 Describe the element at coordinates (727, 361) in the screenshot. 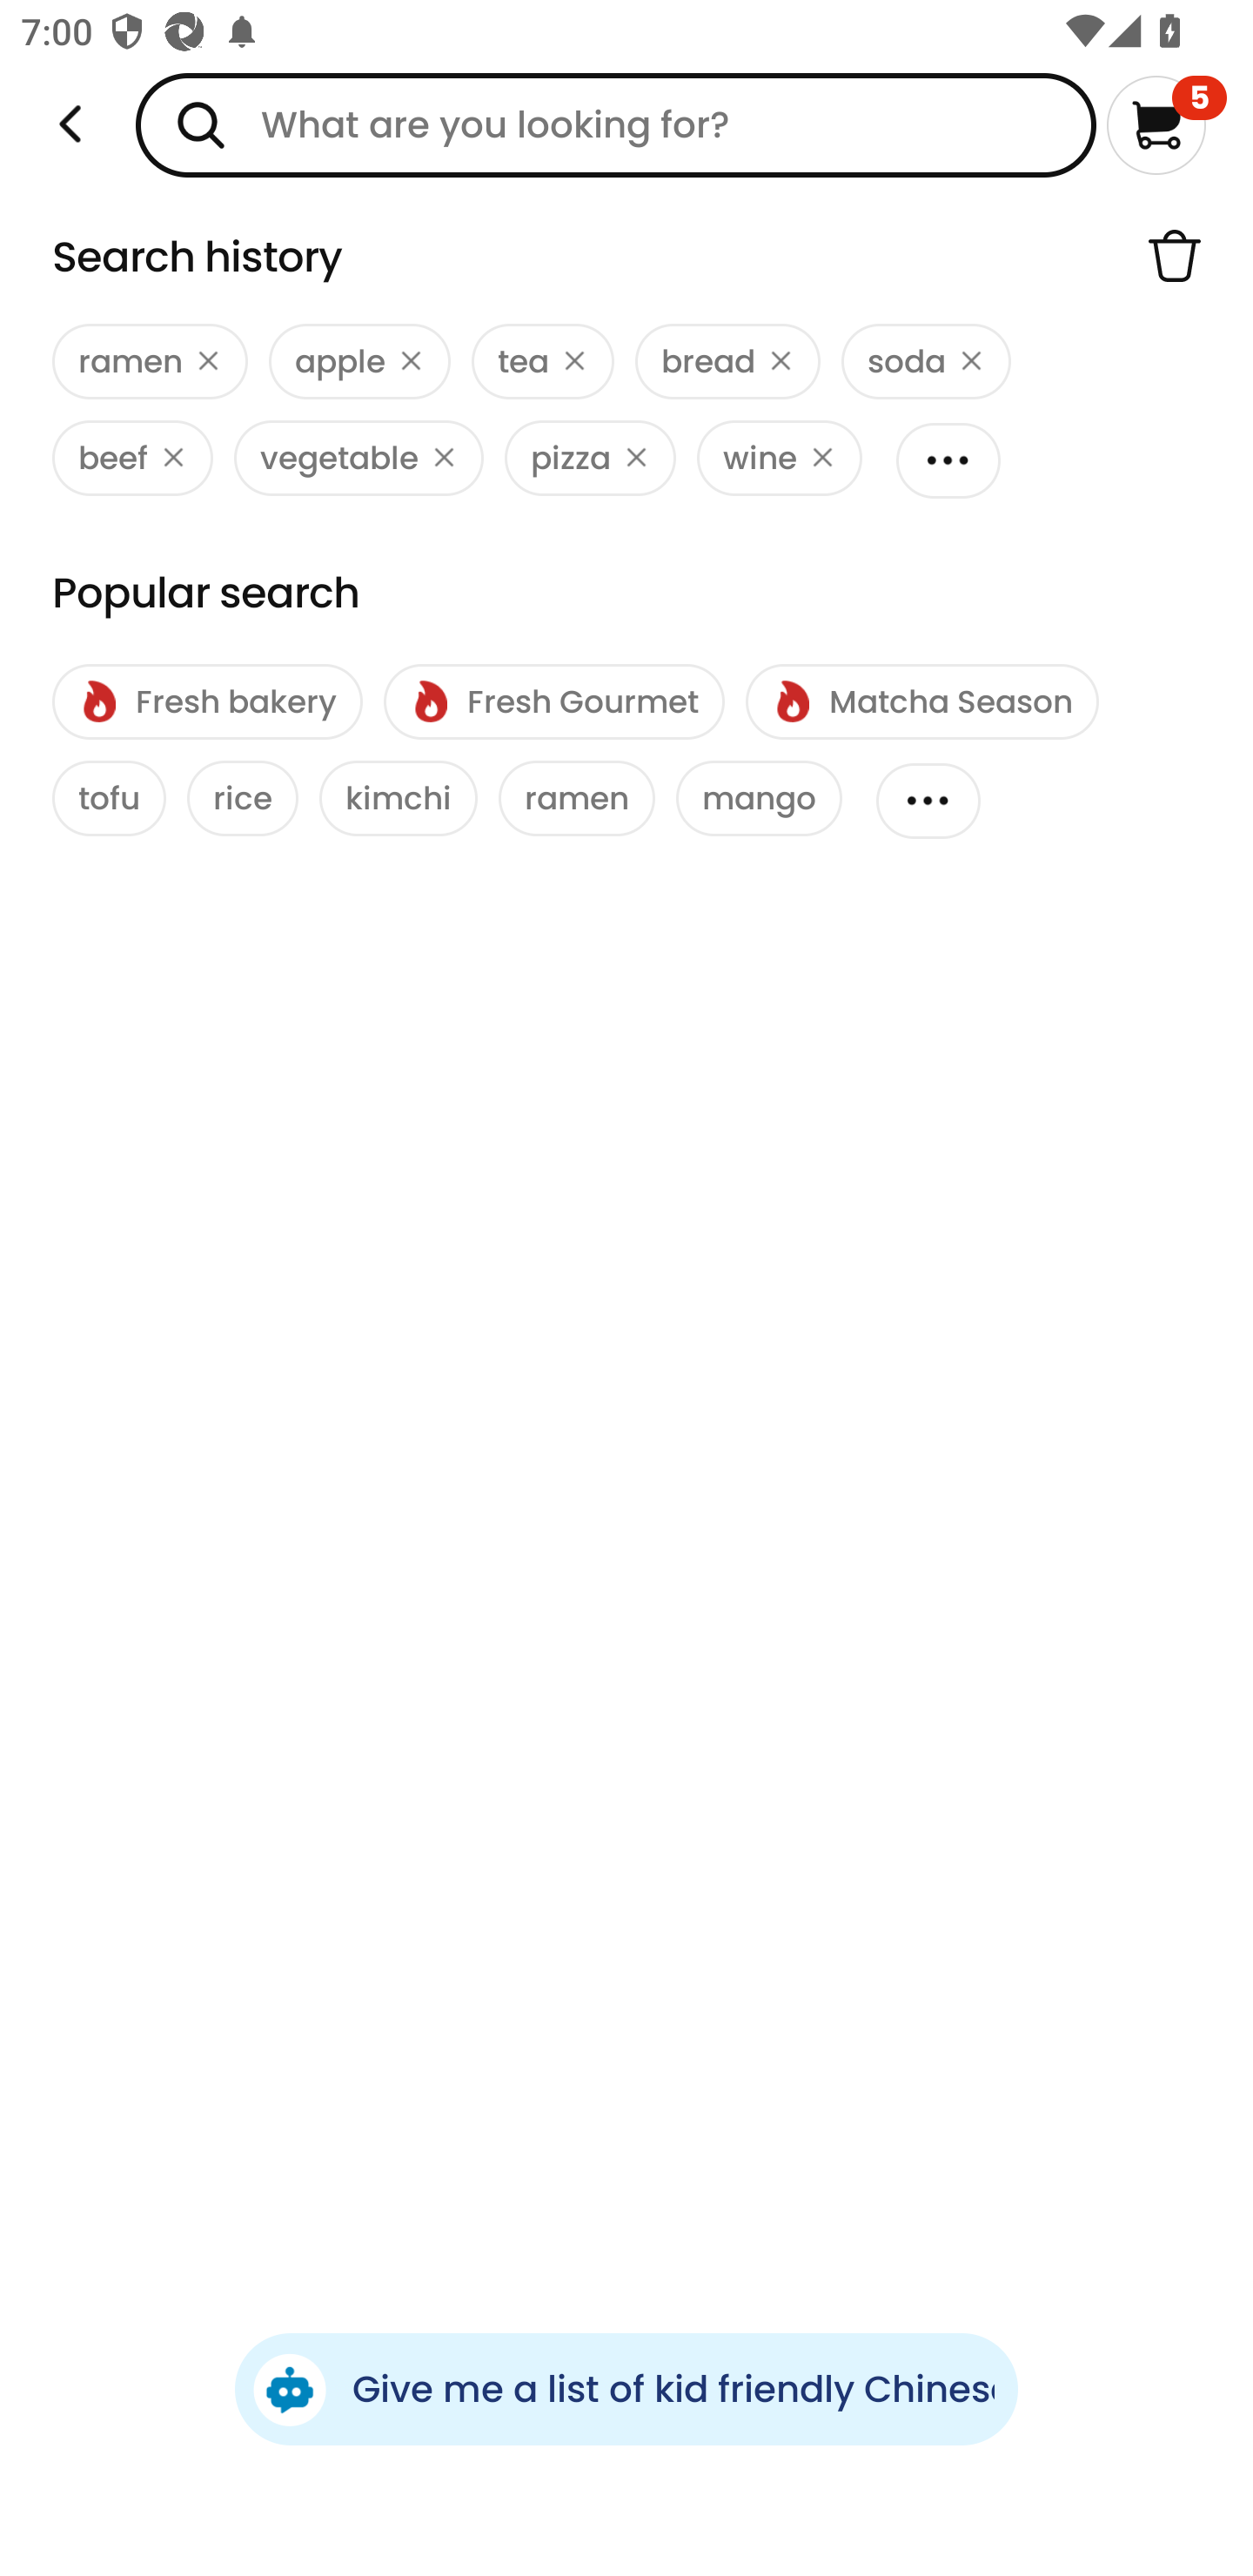

I see `bread` at that location.